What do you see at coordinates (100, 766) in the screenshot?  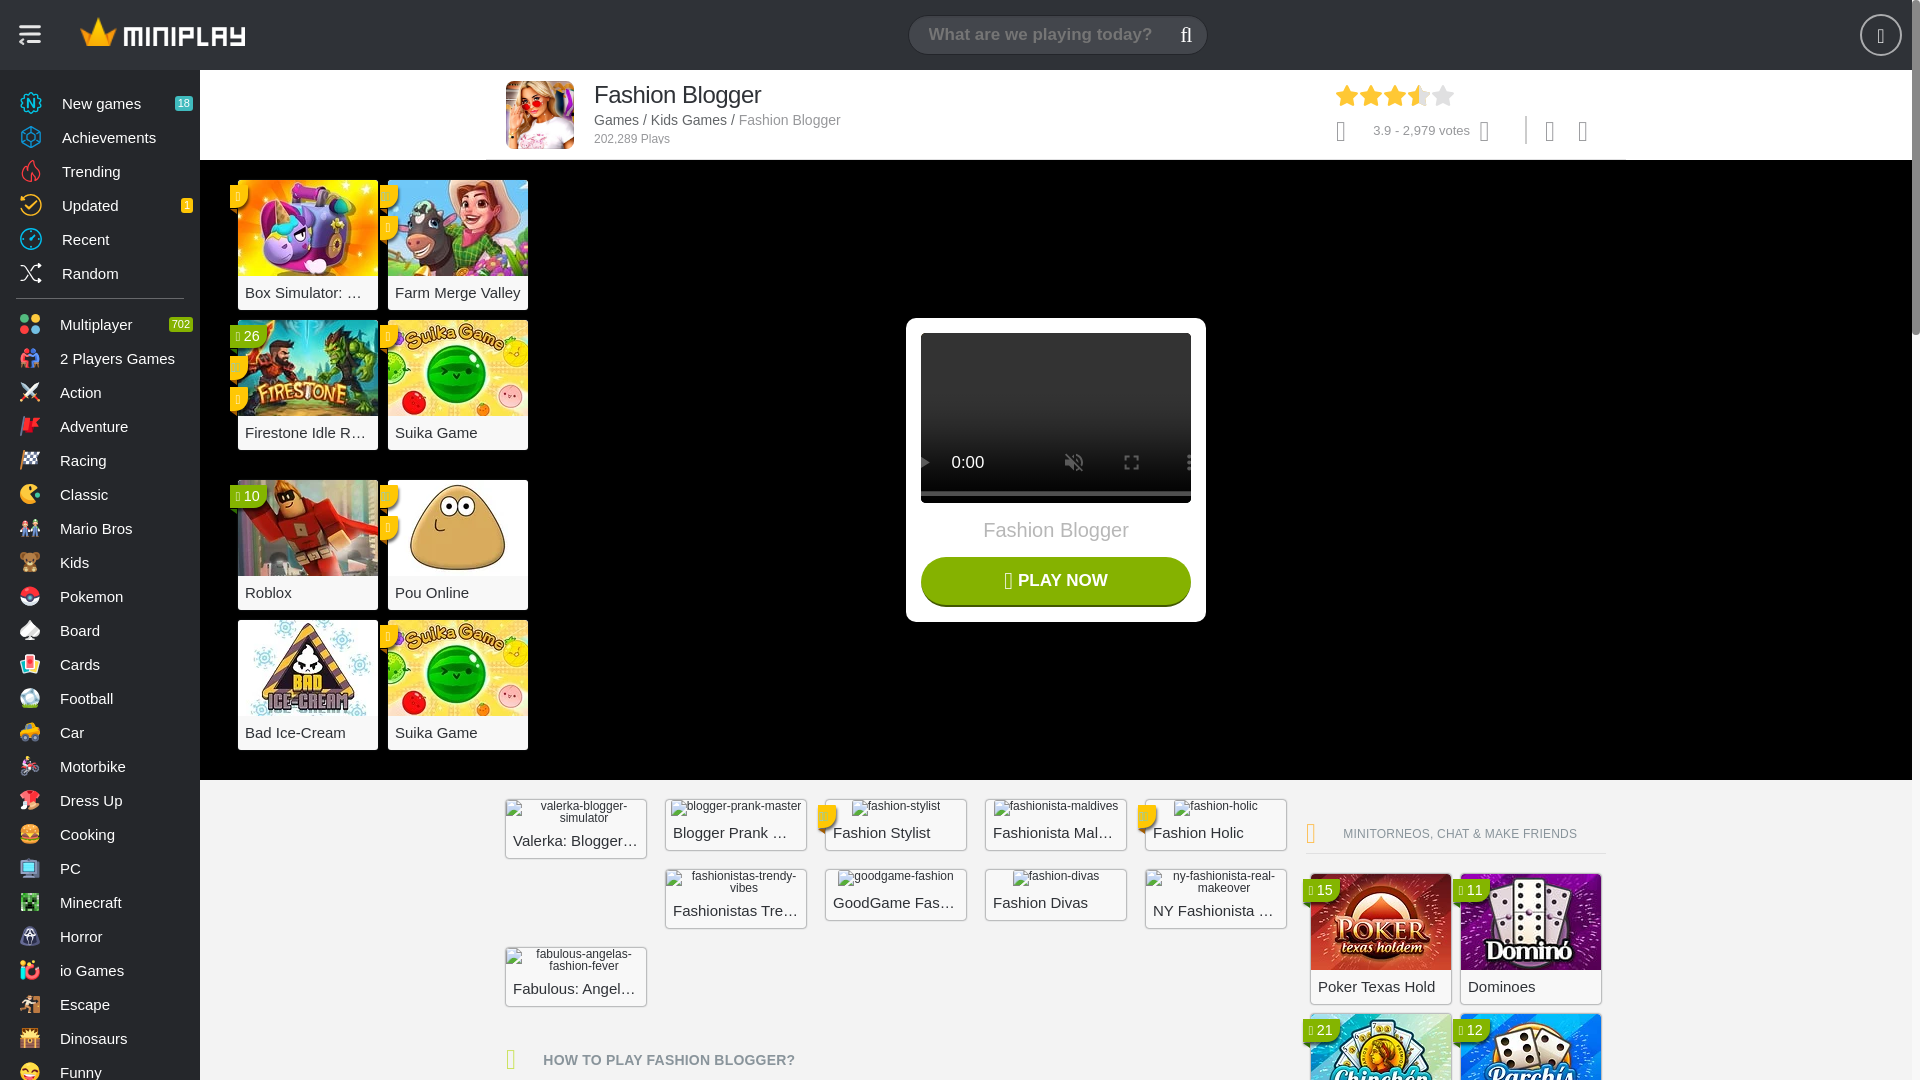 I see `Motorbike` at bounding box center [100, 766].